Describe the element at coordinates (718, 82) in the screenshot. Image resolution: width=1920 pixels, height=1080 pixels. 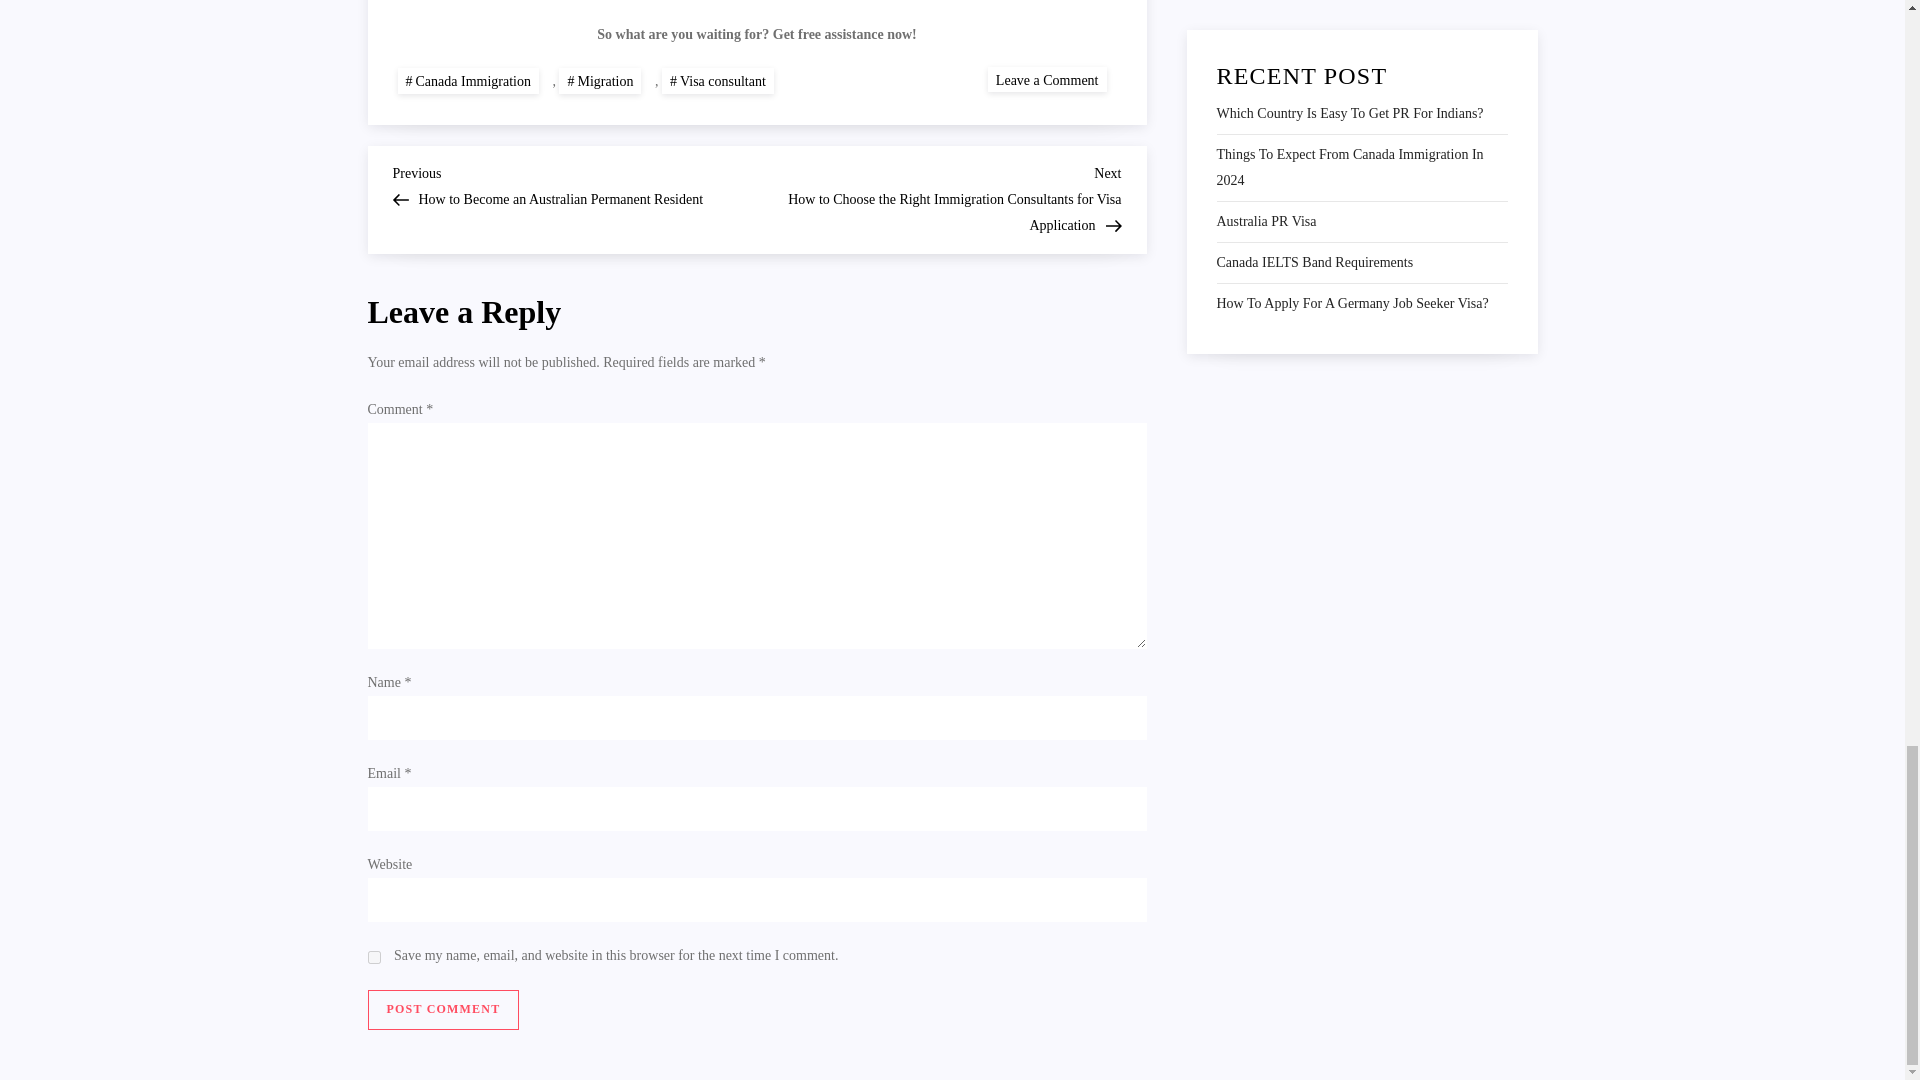
I see `Visa consultant` at that location.